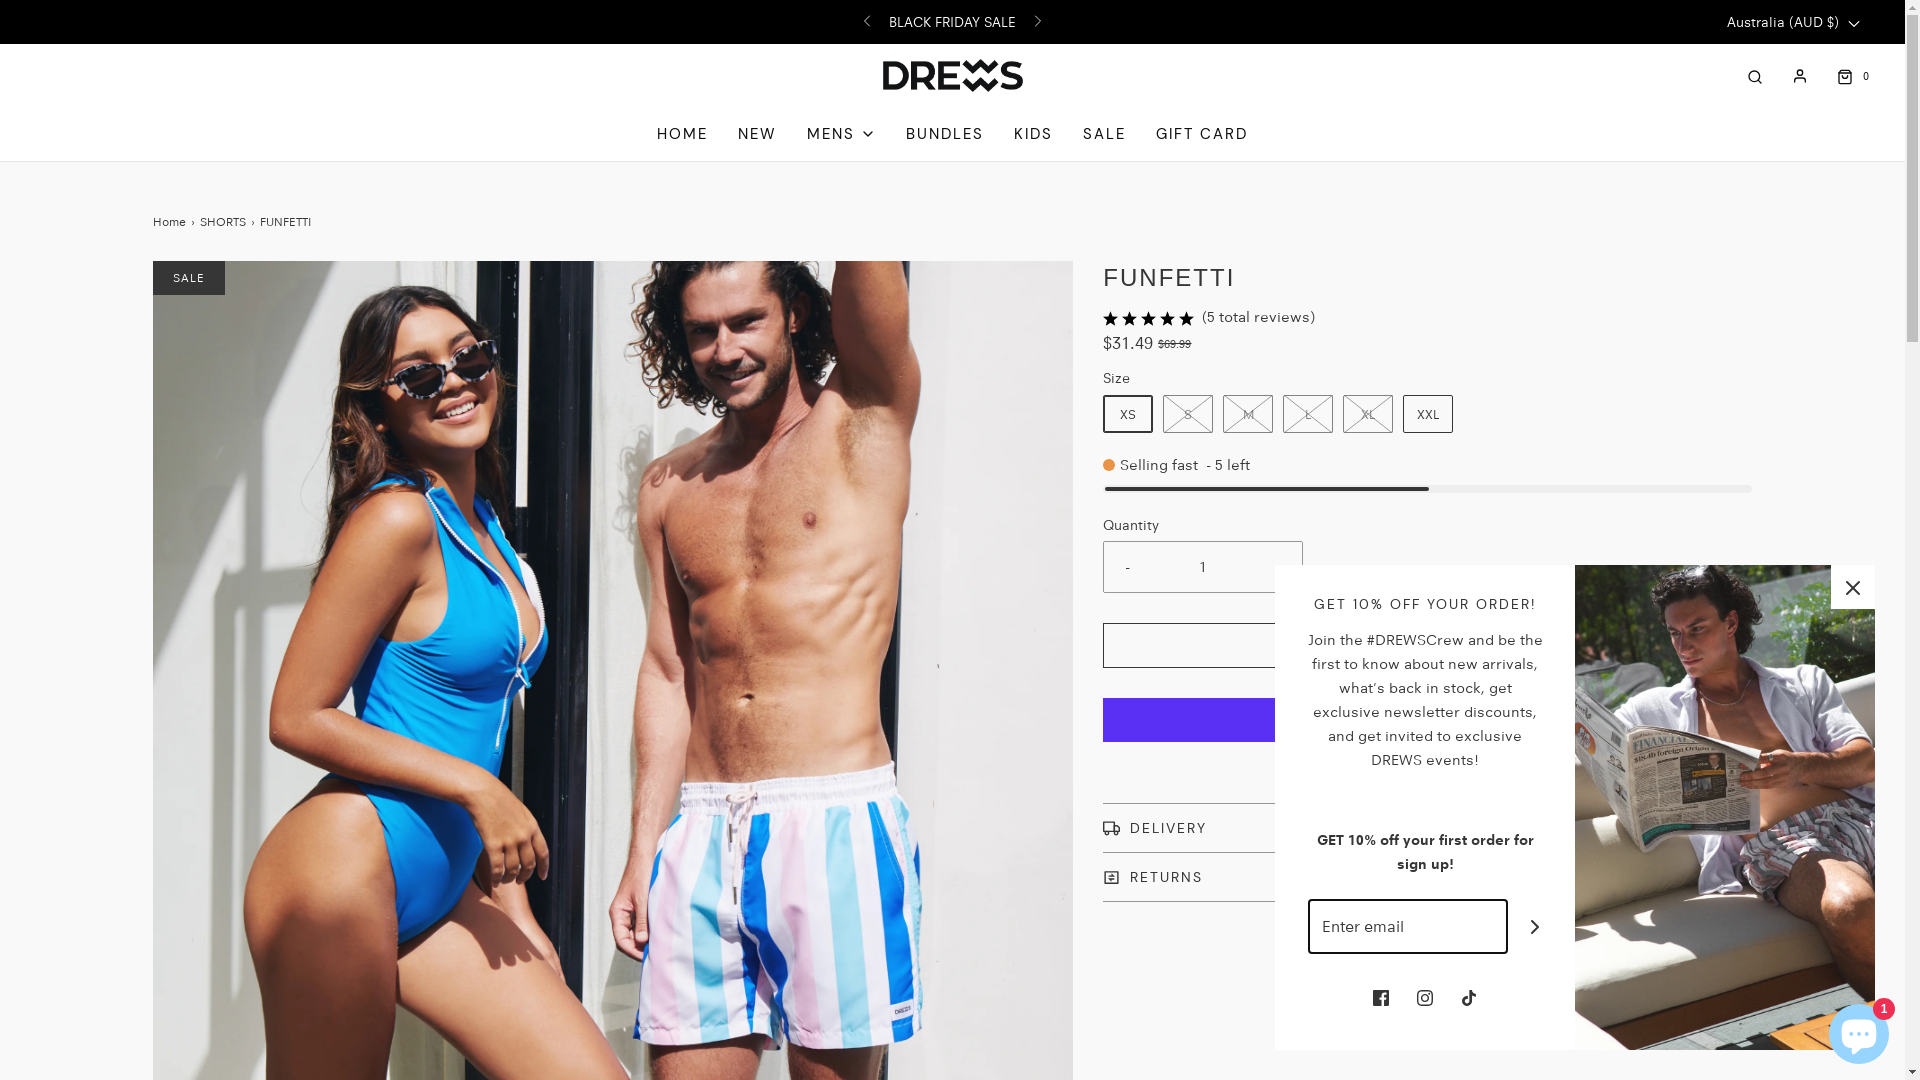  Describe the element at coordinates (842, 134) in the screenshot. I see `MENS` at that location.